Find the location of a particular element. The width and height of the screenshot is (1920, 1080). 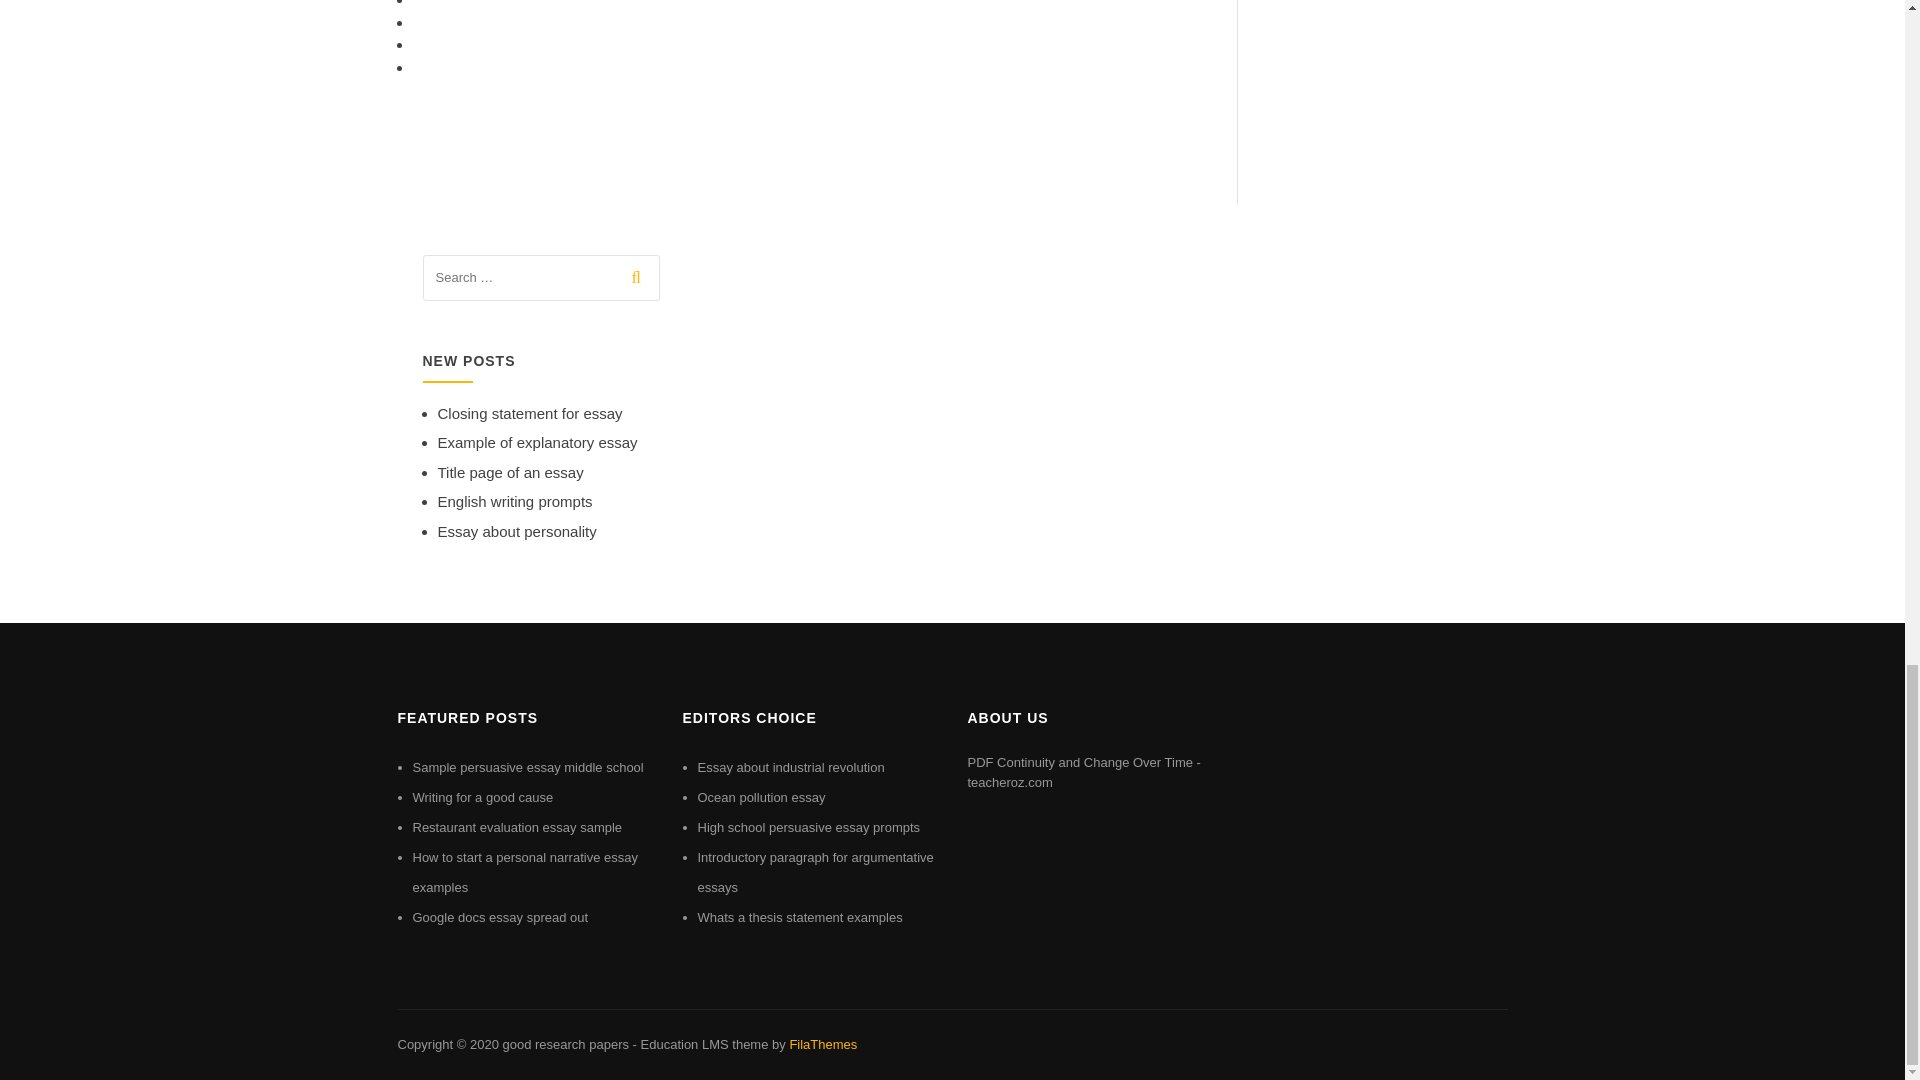

Google docs essay spread out is located at coordinates (500, 917).